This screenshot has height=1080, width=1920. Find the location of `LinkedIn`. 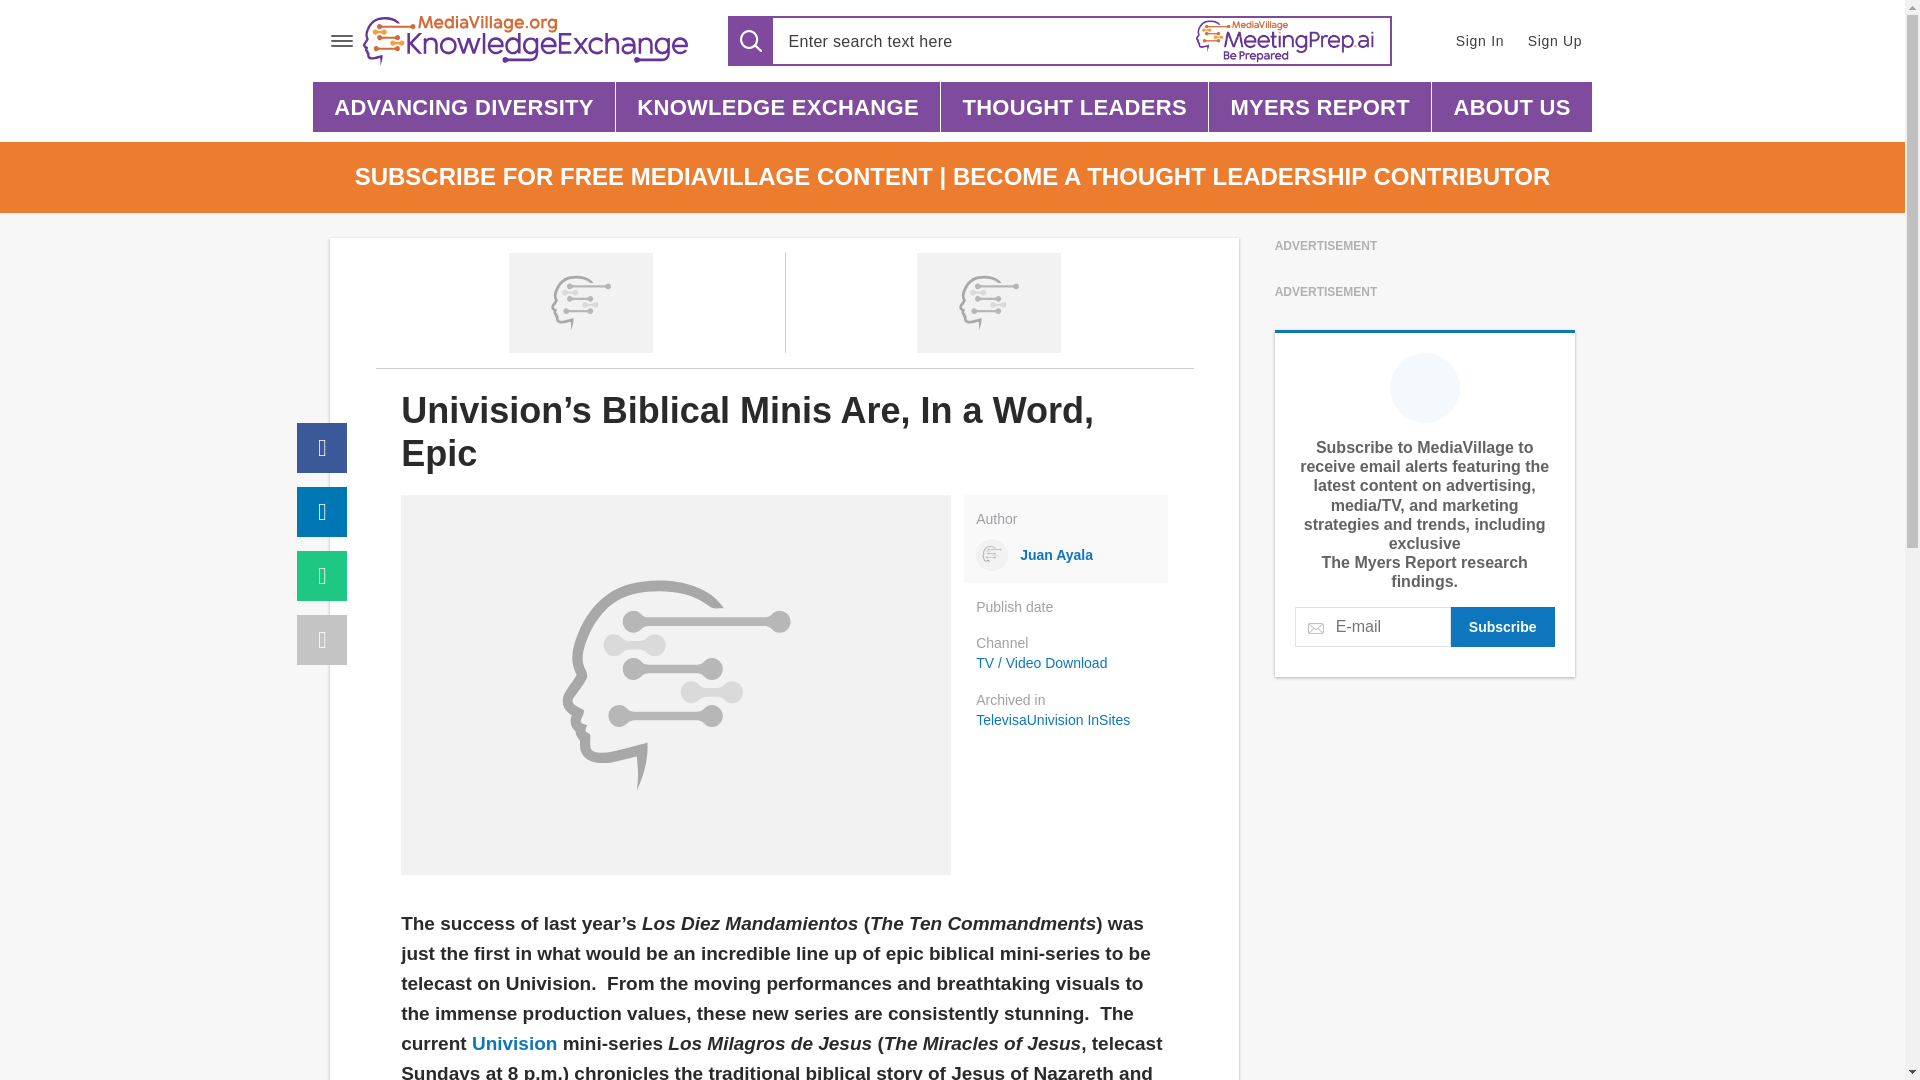

LinkedIn is located at coordinates (322, 512).